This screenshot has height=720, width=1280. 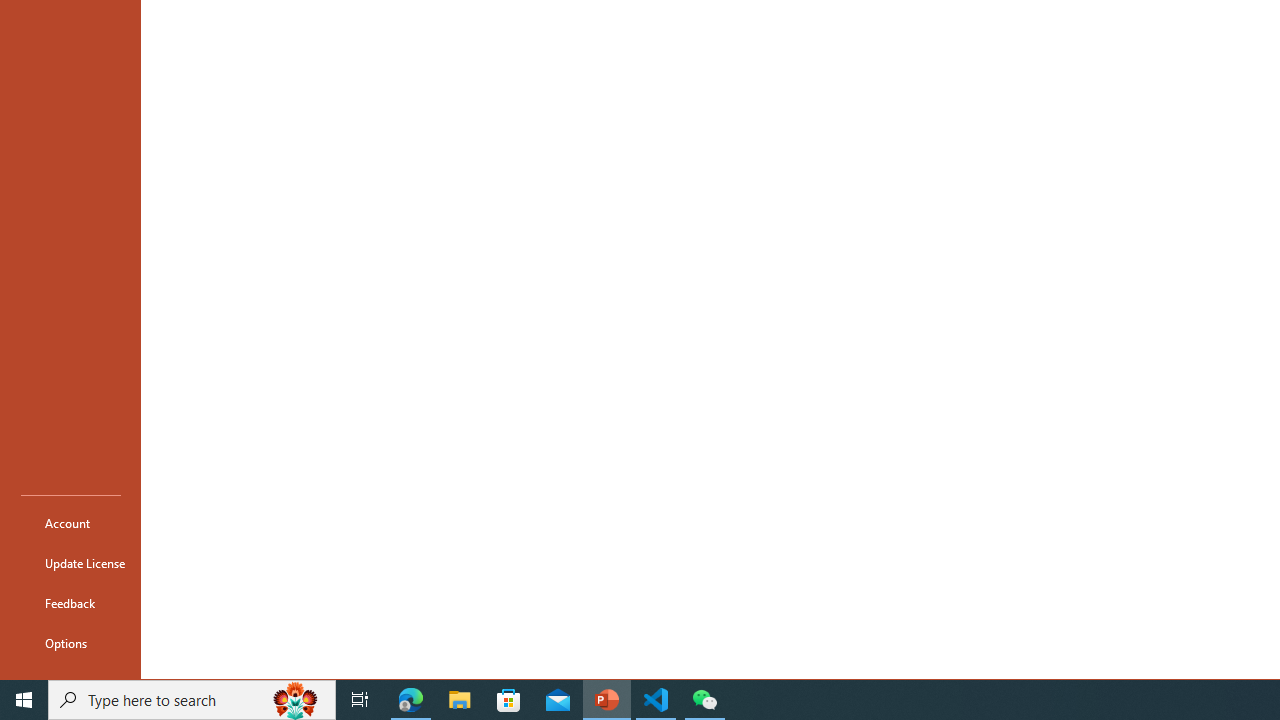 What do you see at coordinates (704, 700) in the screenshot?
I see `WeChat - 1 running window` at bounding box center [704, 700].